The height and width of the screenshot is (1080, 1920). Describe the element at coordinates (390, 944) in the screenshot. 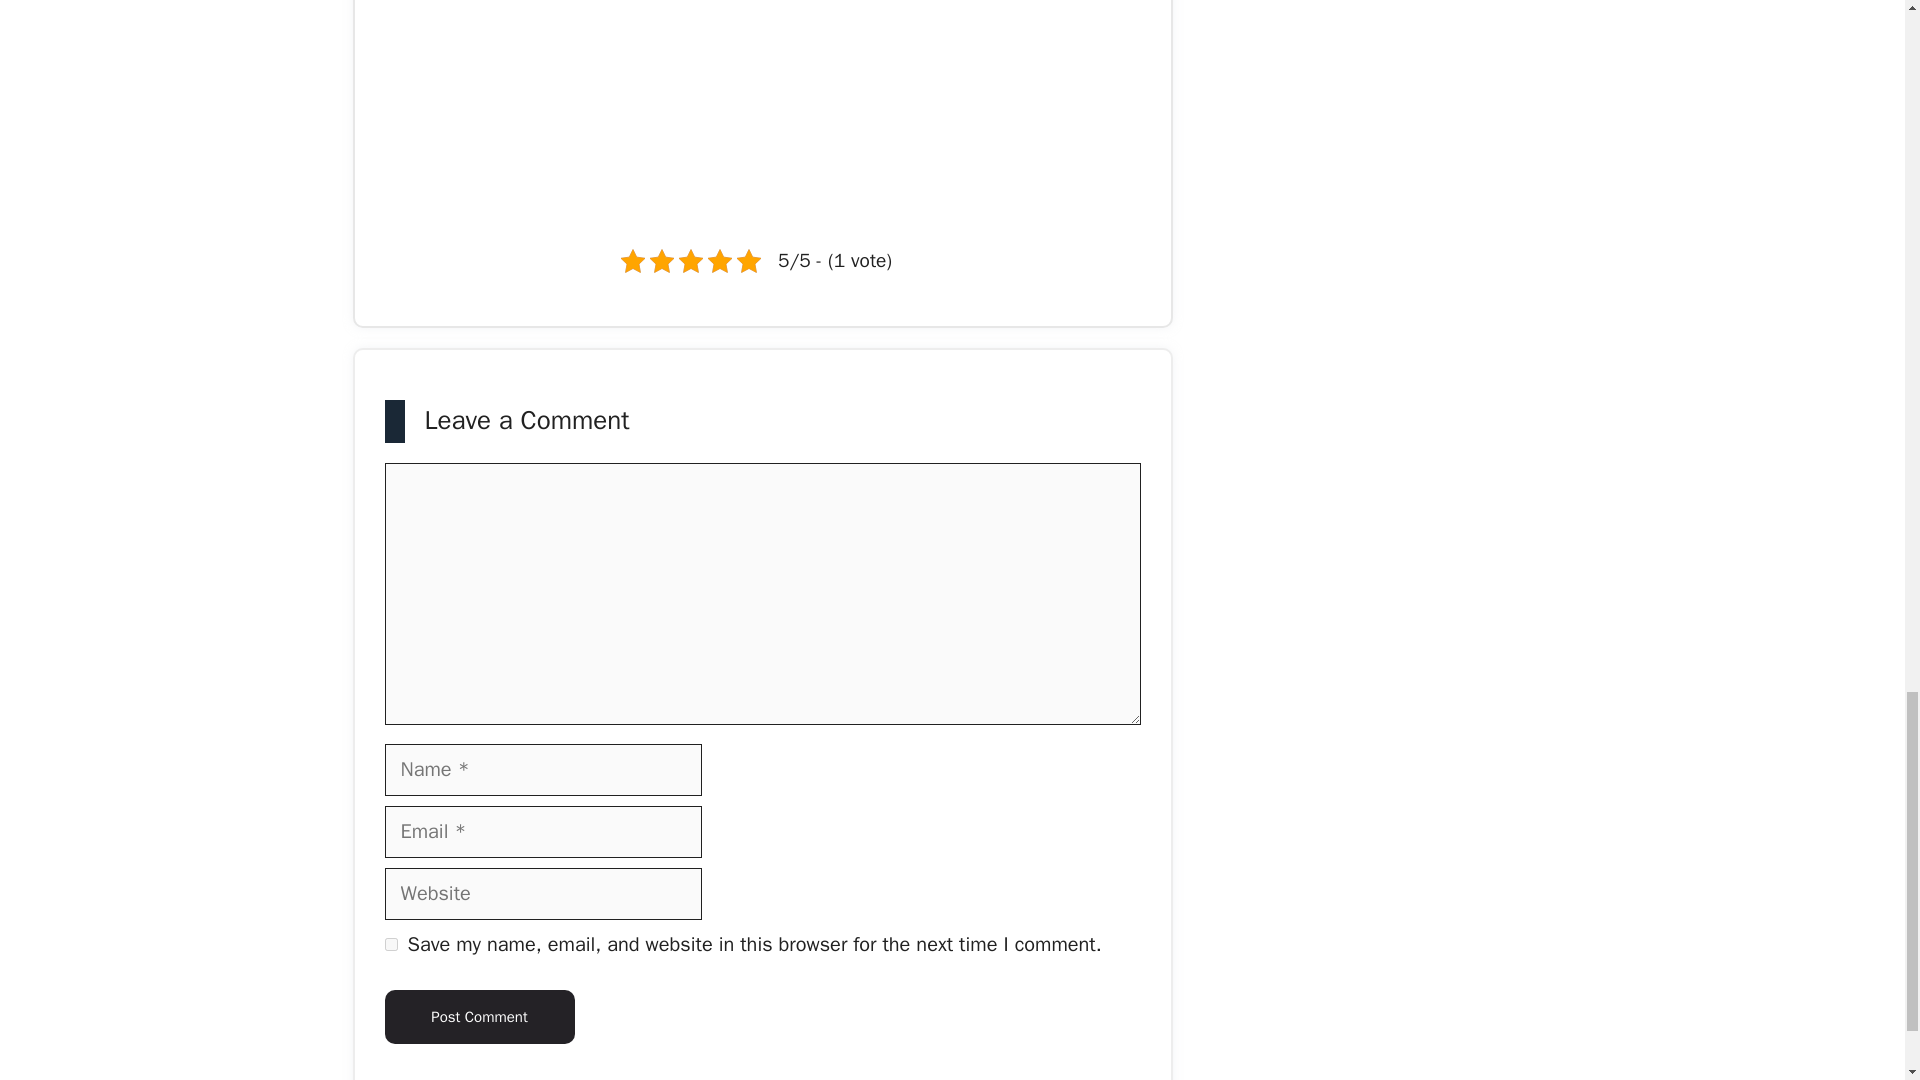

I see `yes` at that location.